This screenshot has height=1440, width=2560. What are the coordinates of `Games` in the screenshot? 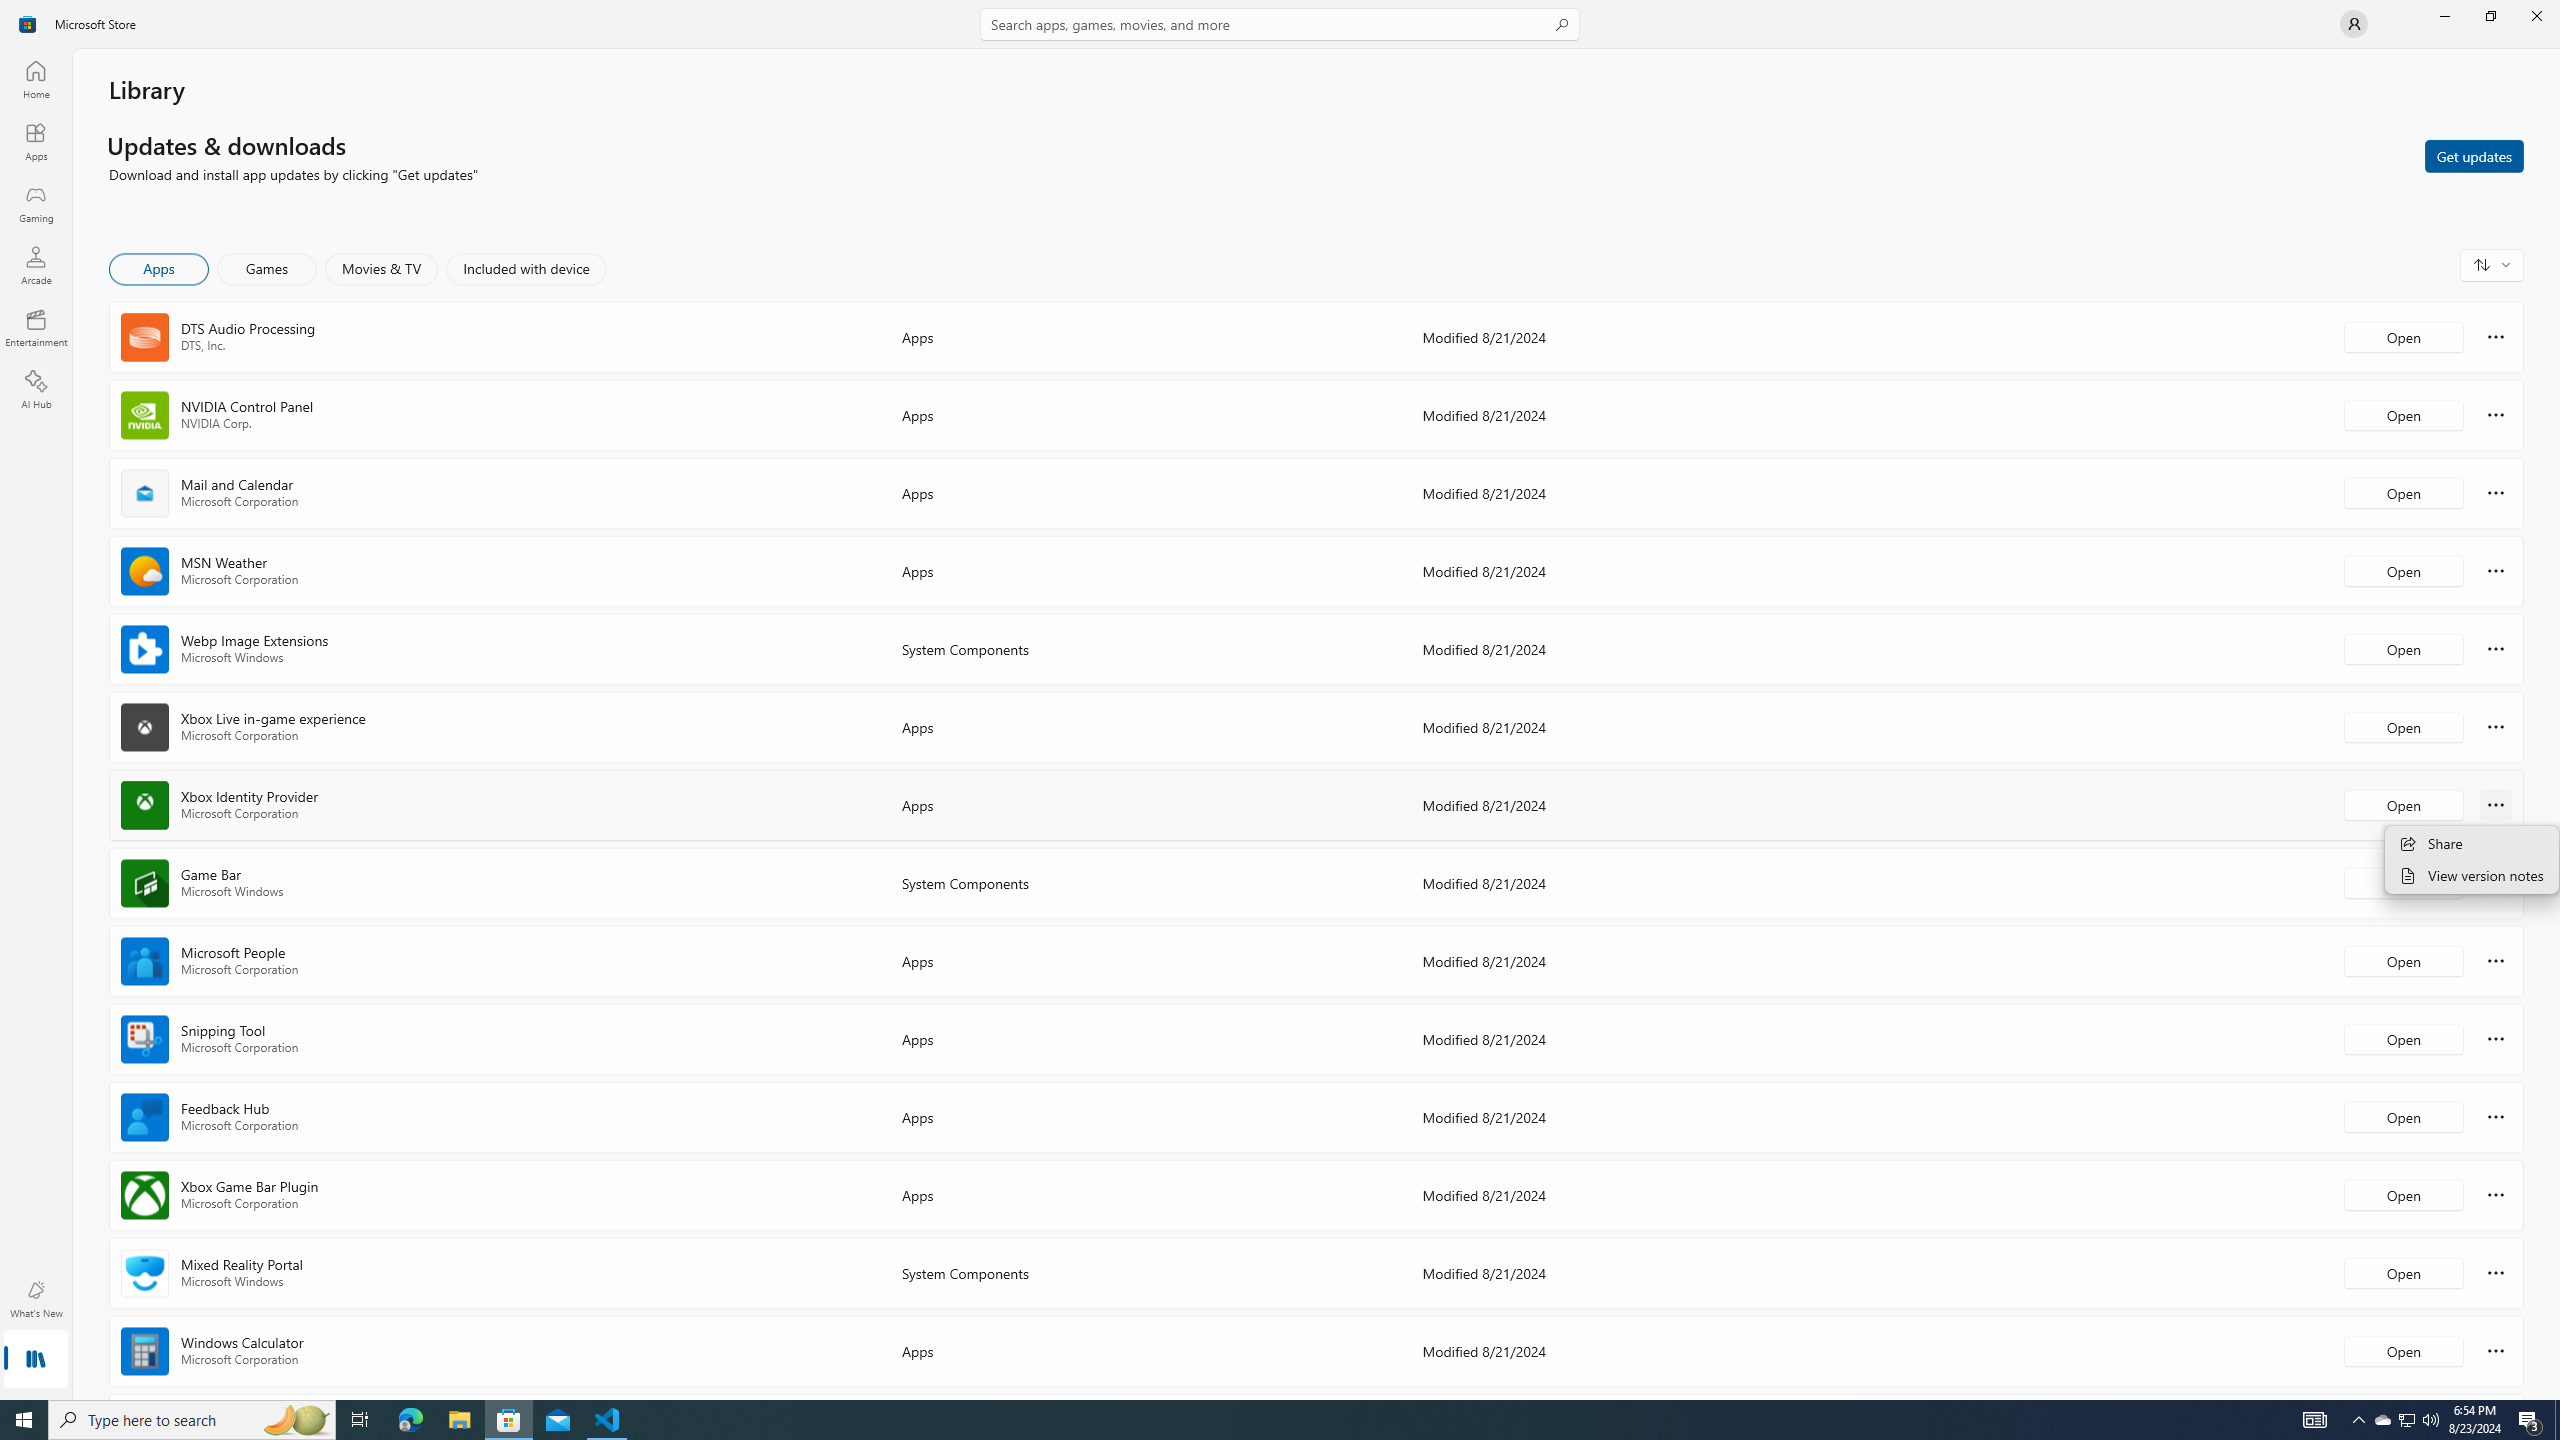 It's located at (267, 269).